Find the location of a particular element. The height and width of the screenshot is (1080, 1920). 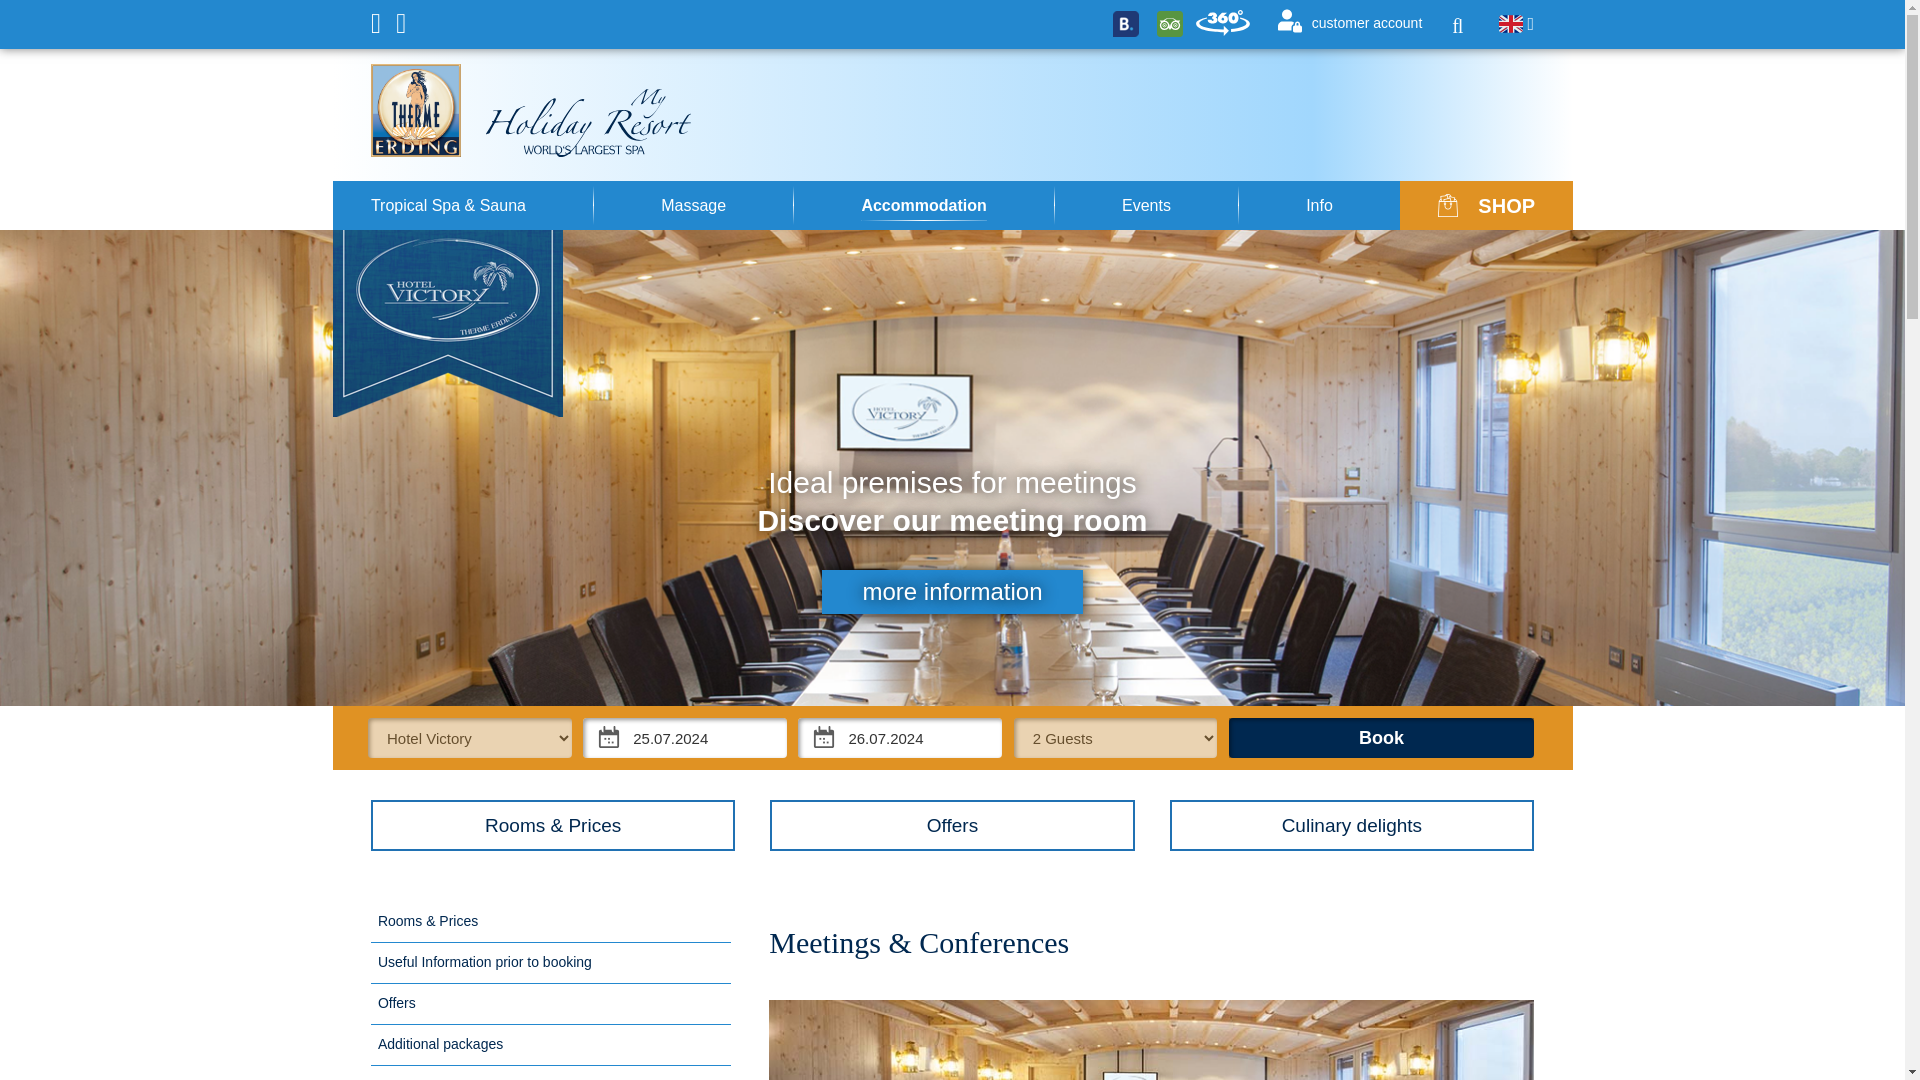

Info is located at coordinates (1318, 206).